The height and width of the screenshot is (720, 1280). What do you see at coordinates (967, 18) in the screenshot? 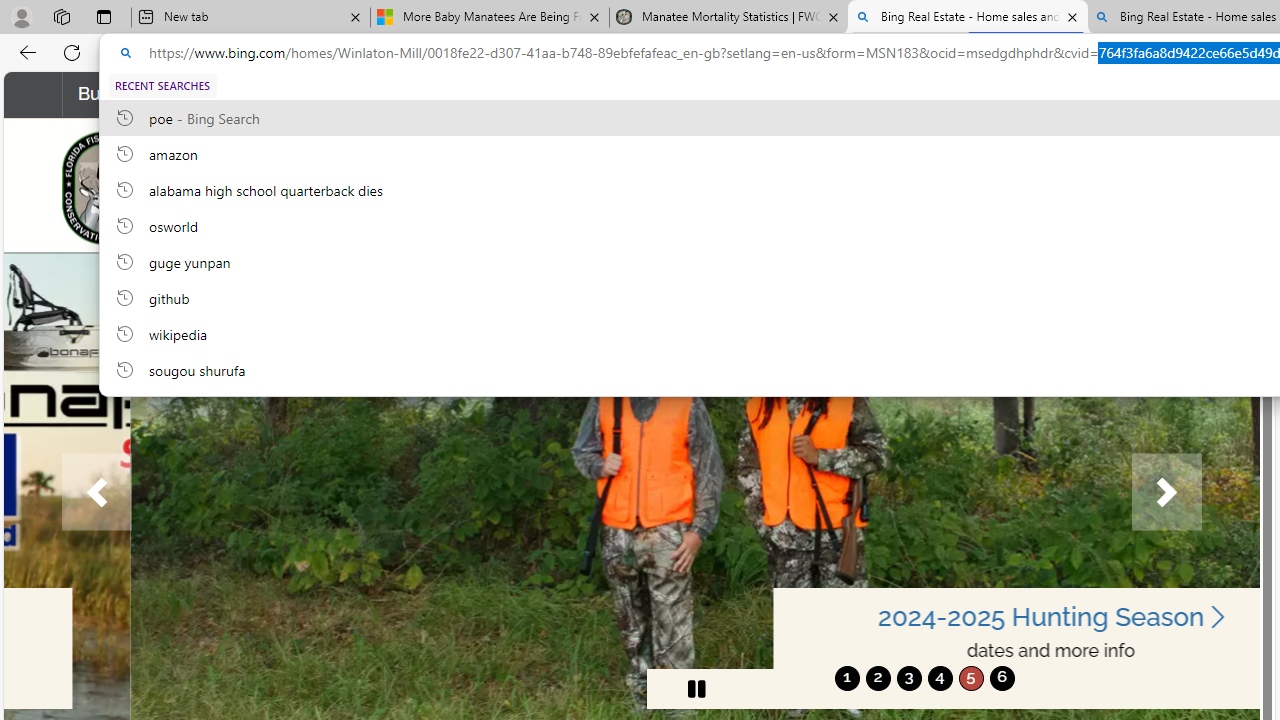
I see `Bing Real Estate - Home sales and rental listings` at bounding box center [967, 18].